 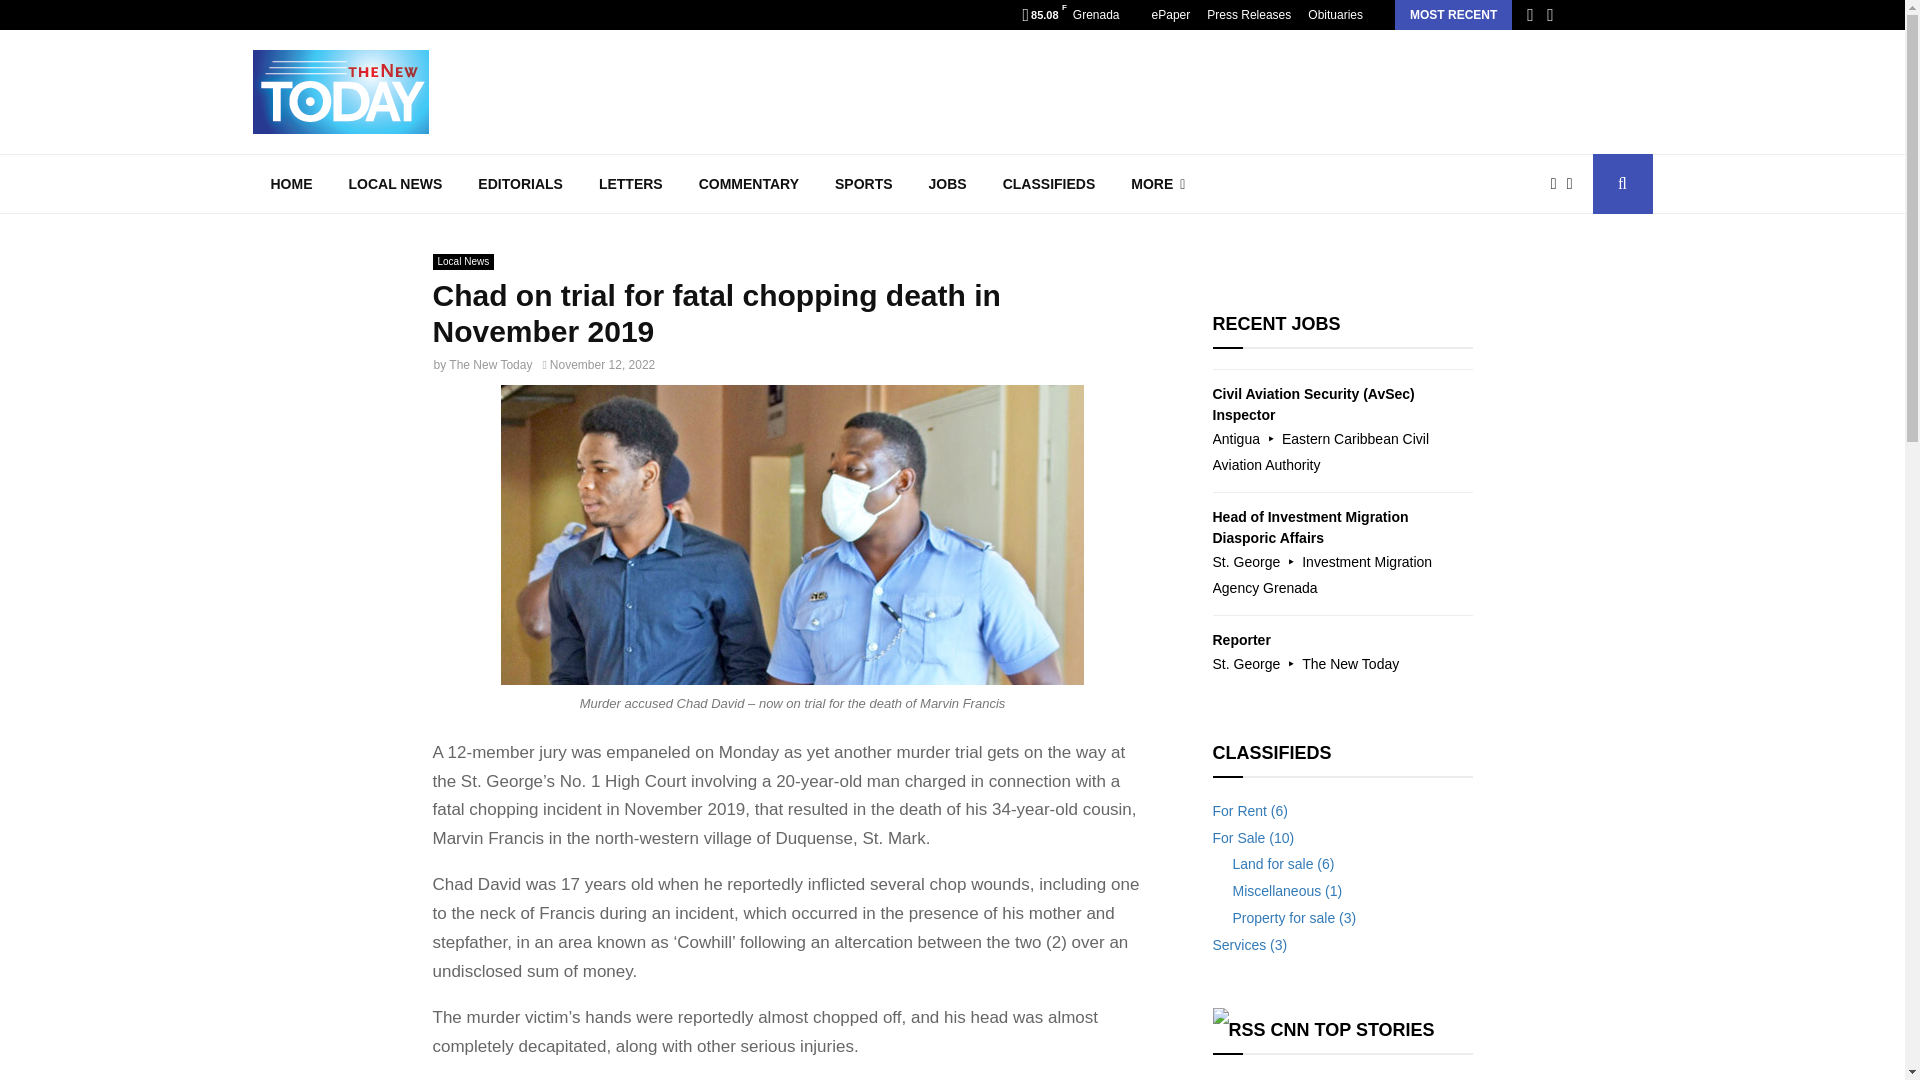 I want to click on LOCAL NEWS, so click(x=395, y=184).